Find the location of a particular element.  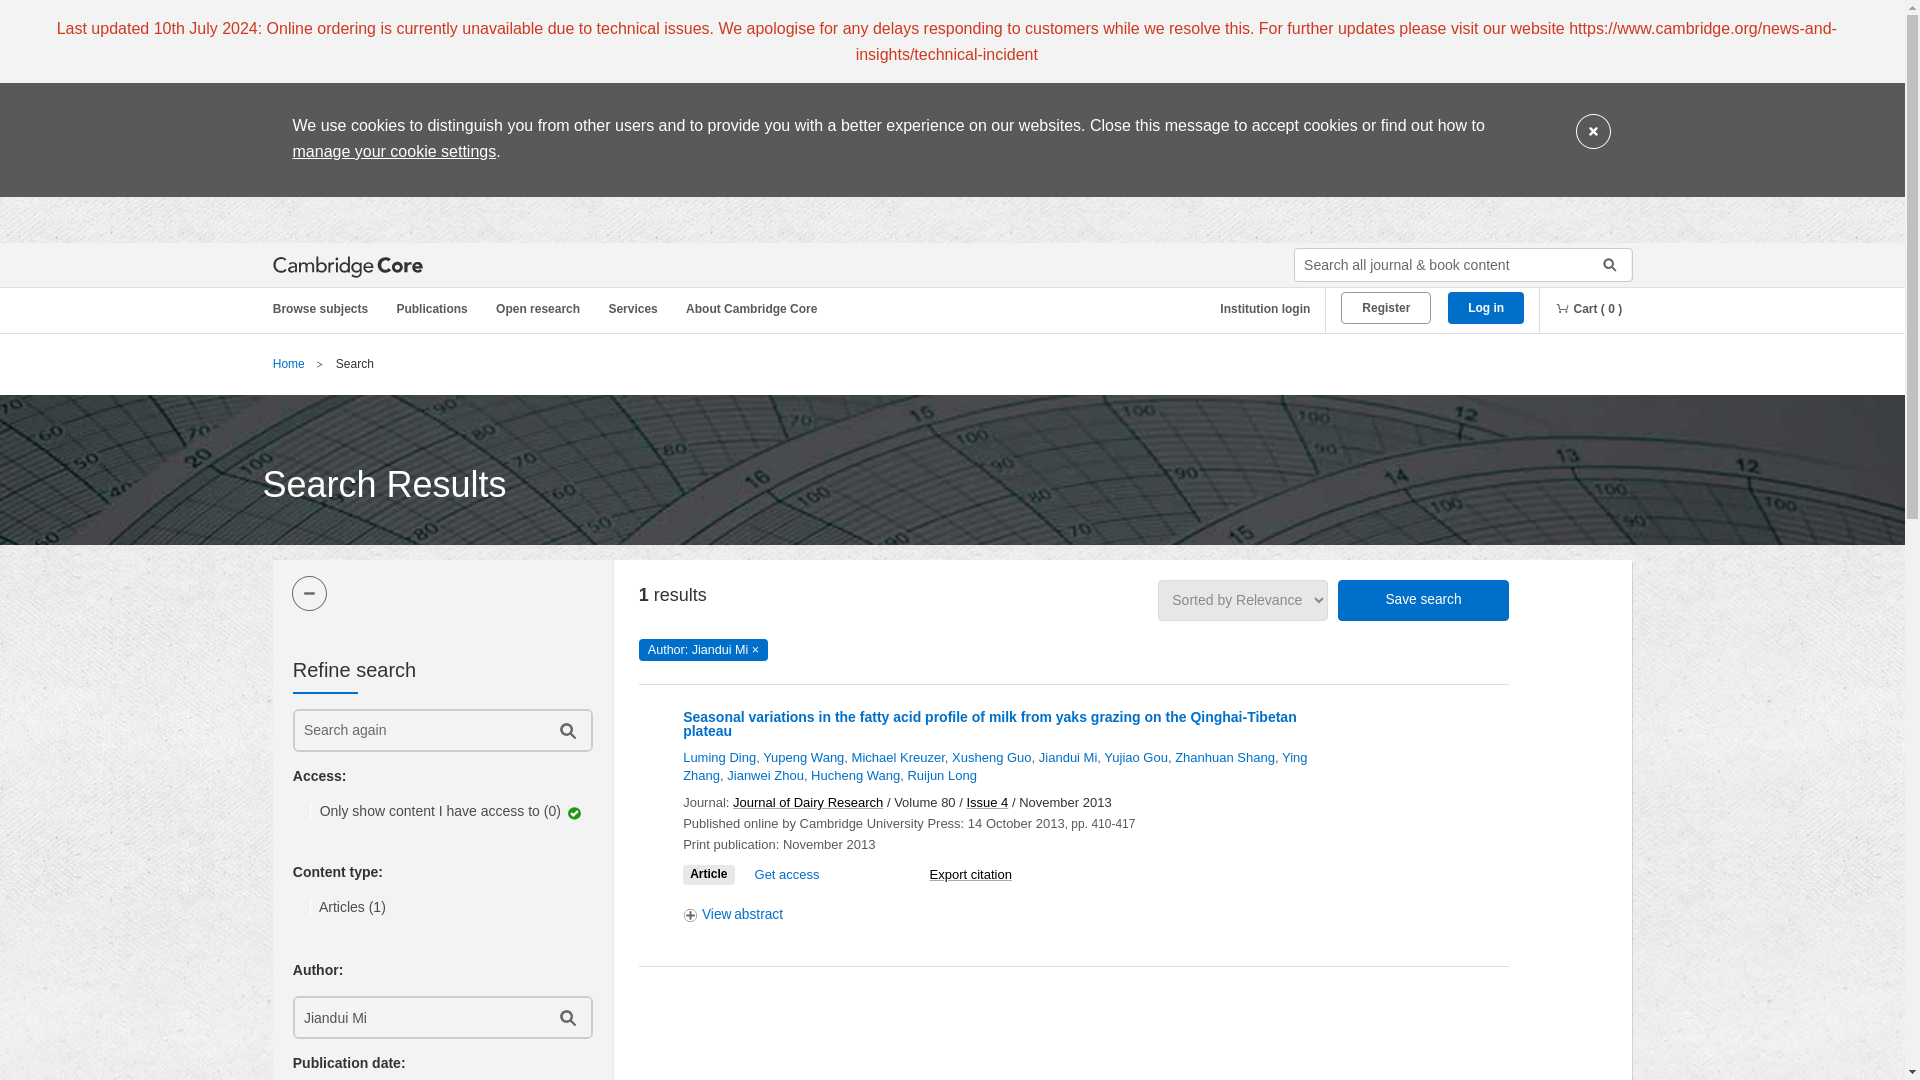

Jiandui Mi is located at coordinates (417, 1016).